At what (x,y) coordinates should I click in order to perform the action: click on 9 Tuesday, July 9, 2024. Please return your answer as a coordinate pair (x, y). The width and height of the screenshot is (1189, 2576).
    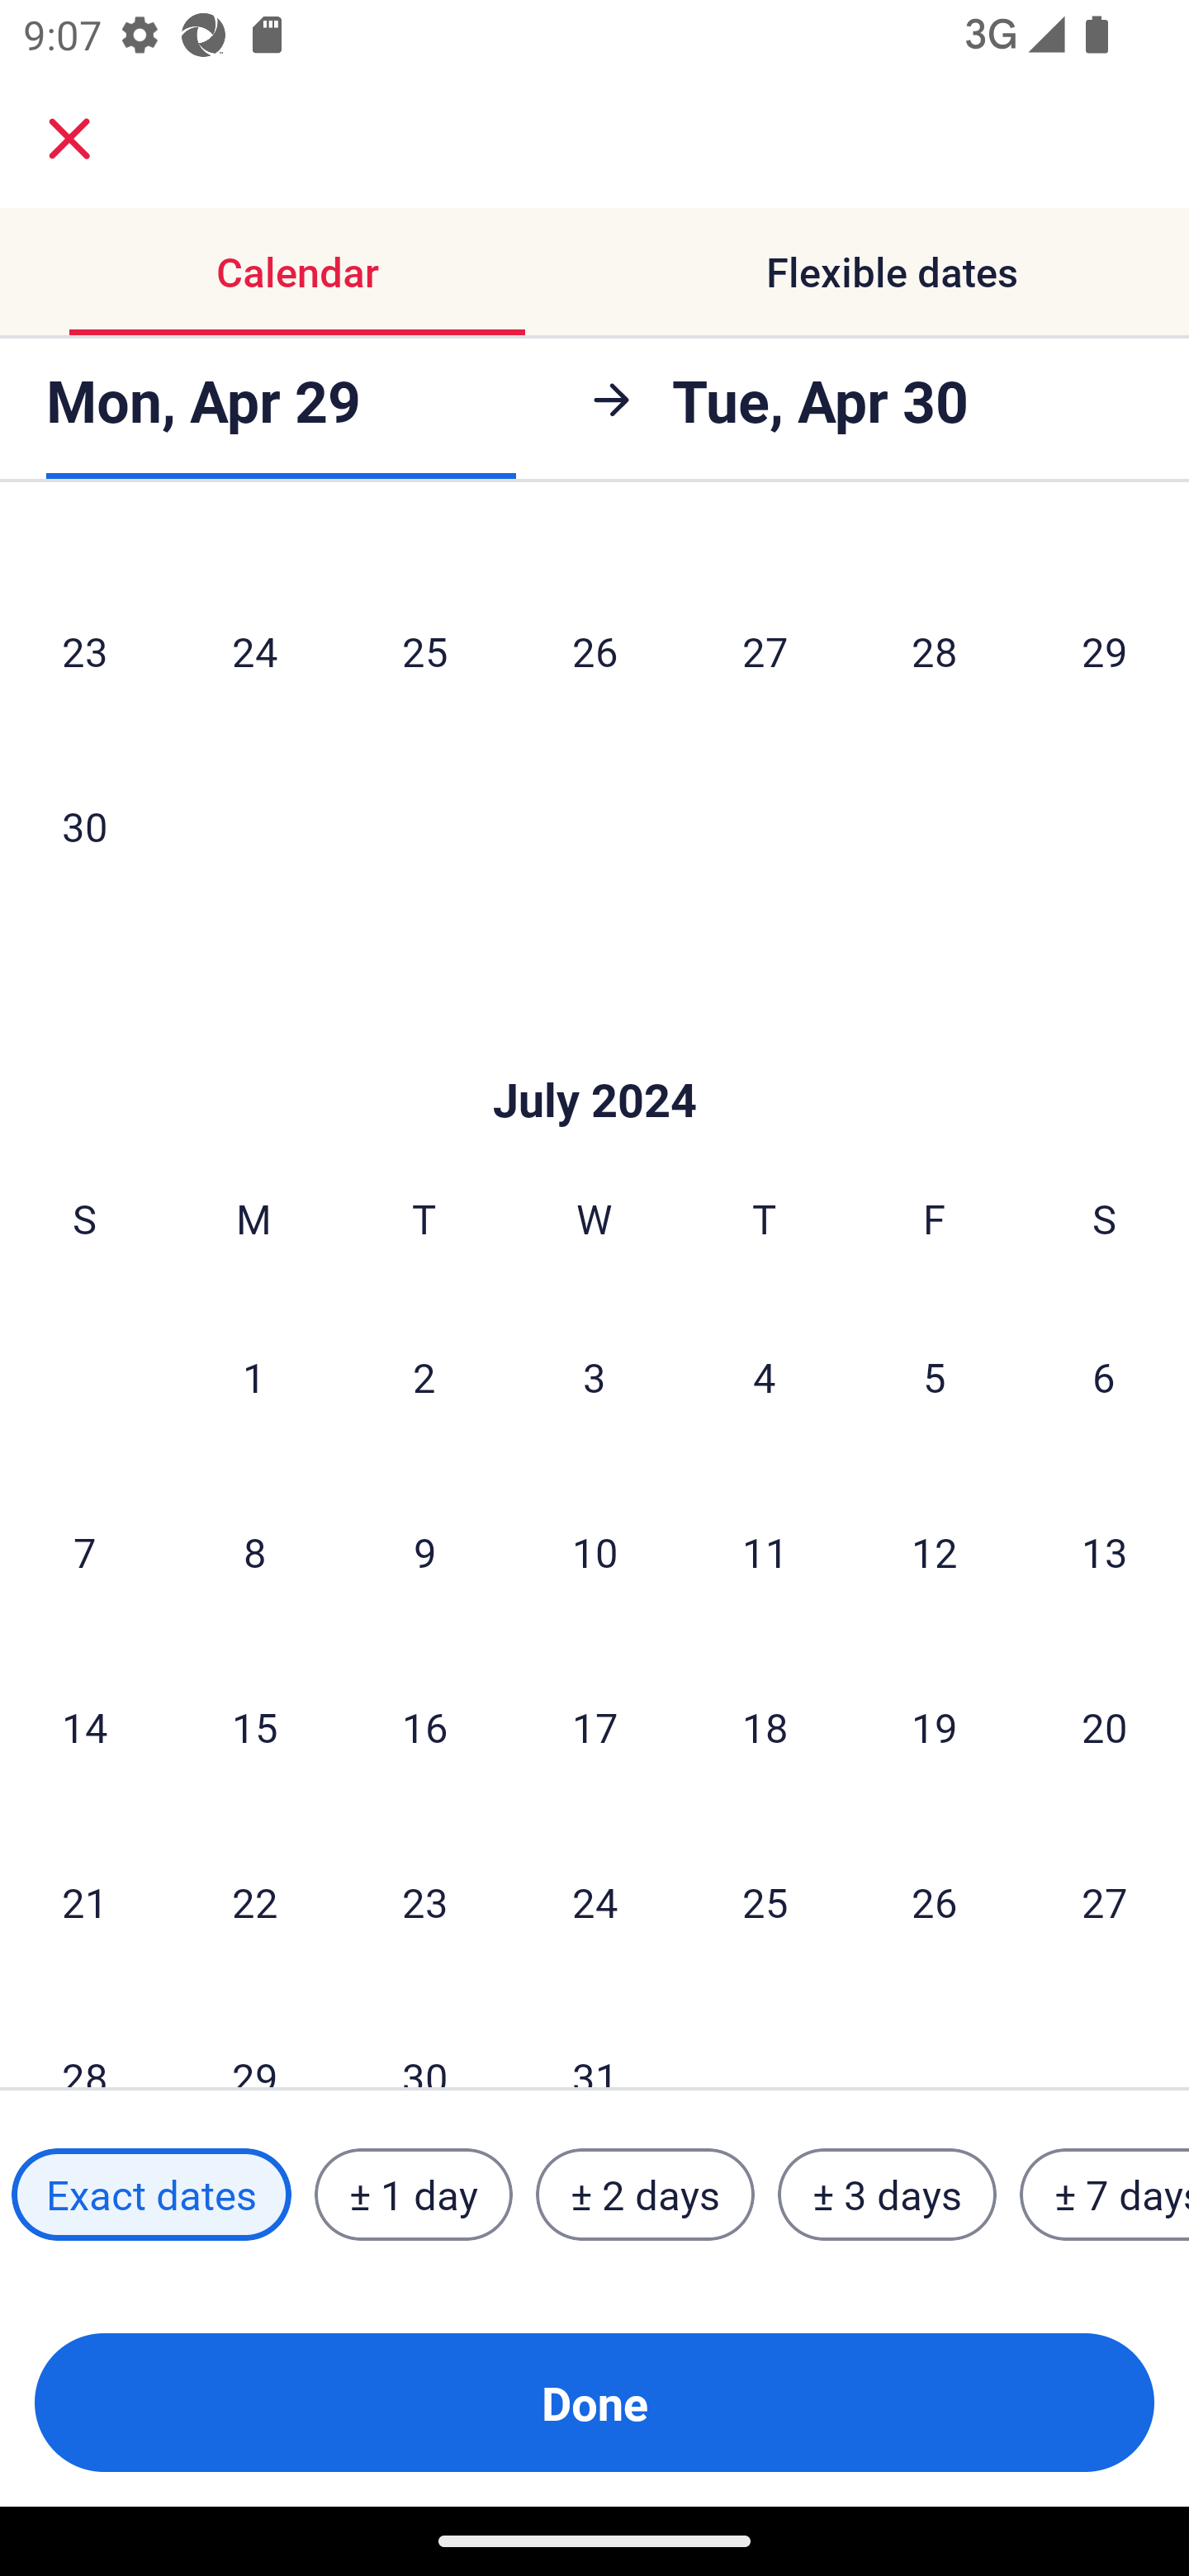
    Looking at the image, I should click on (424, 1552).